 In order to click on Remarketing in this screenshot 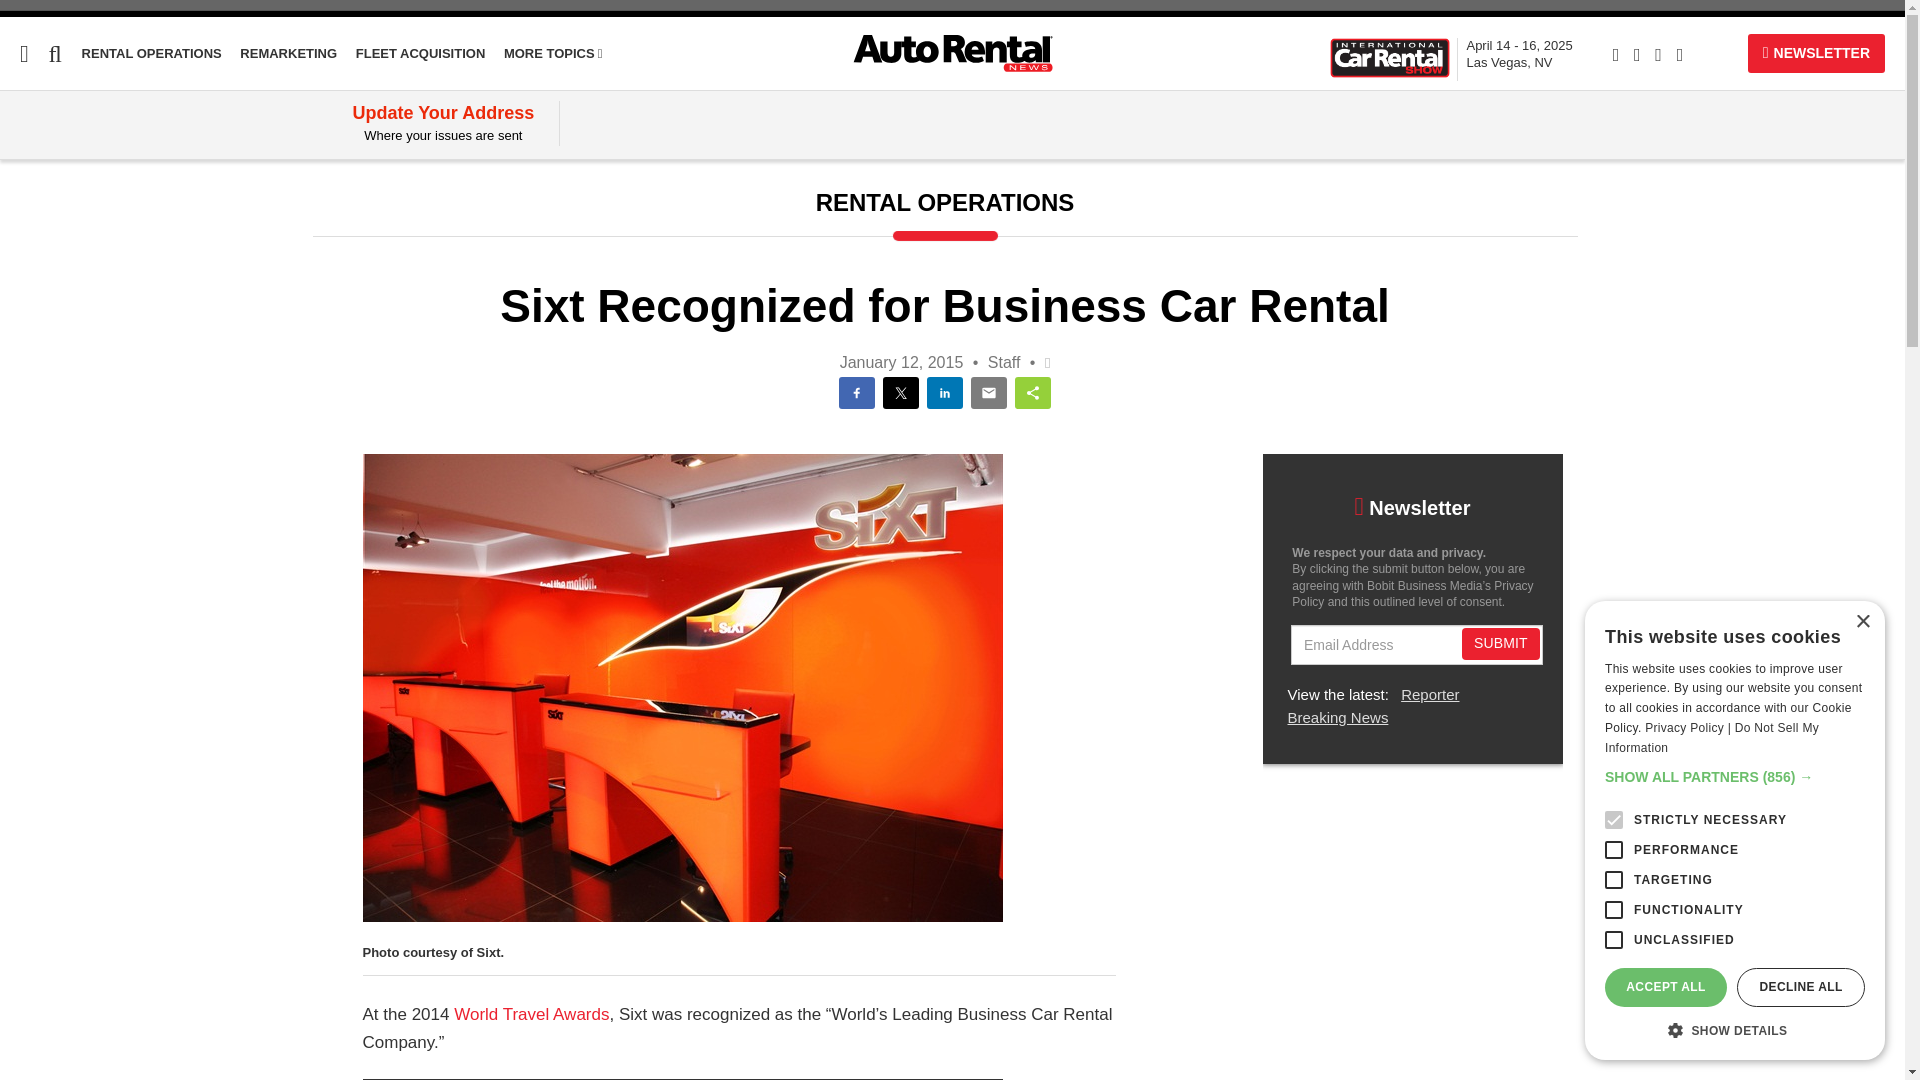, I will do `click(48, 221)`.